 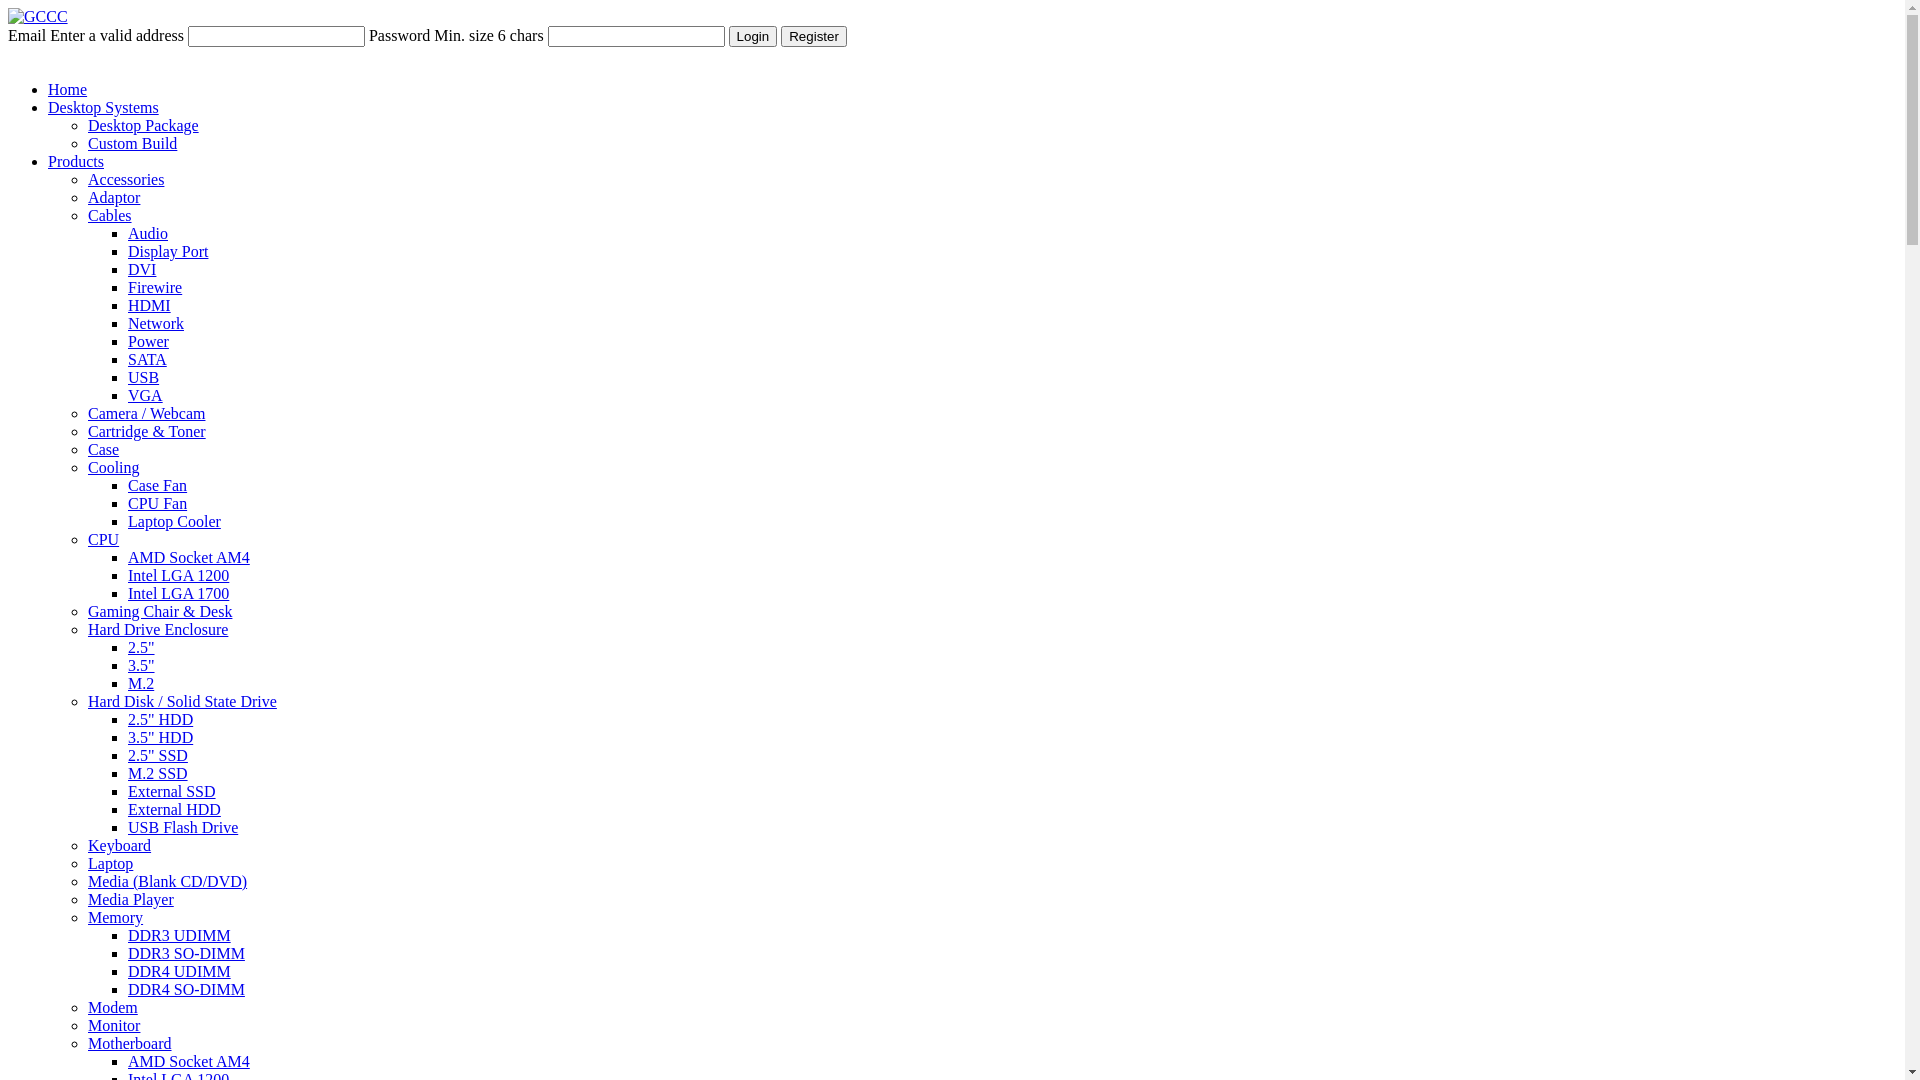 I want to click on Memory, so click(x=116, y=918).